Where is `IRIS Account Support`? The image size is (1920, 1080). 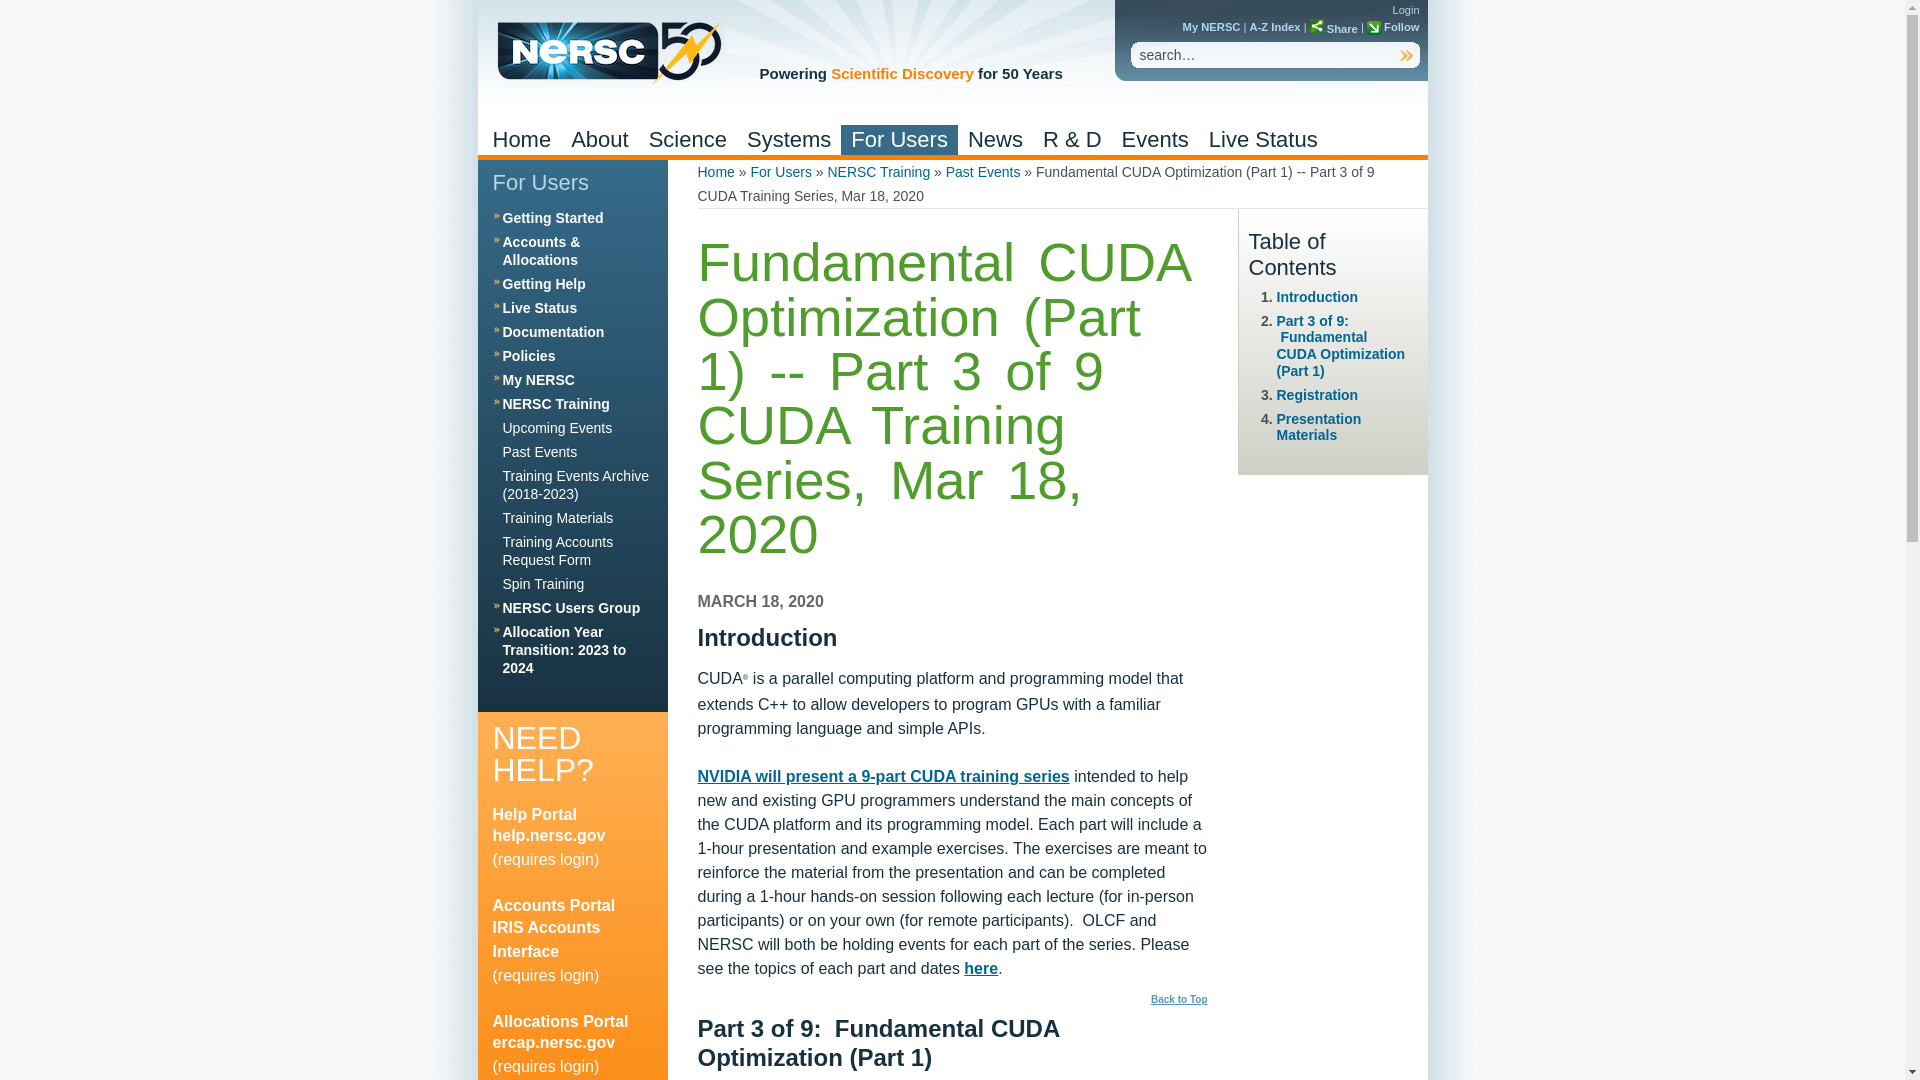 IRIS Account Support is located at coordinates (545, 940).